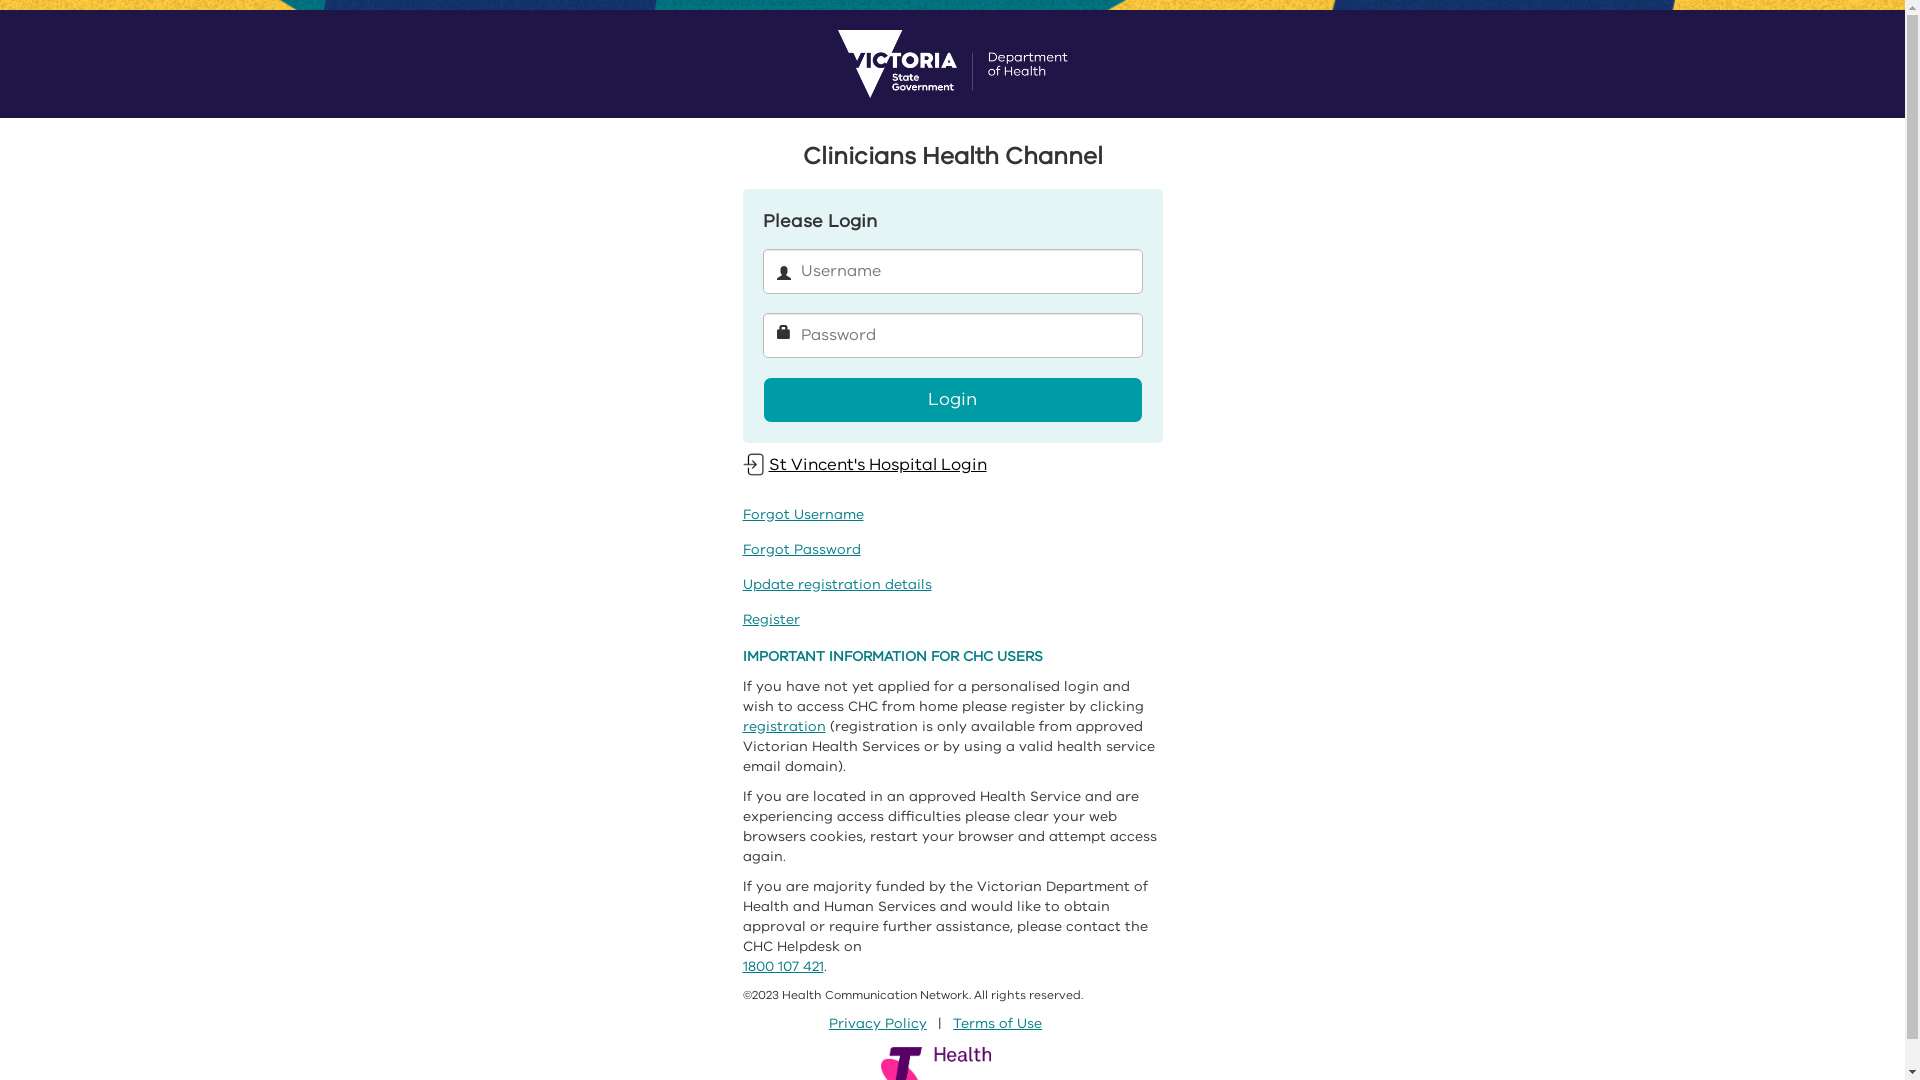 The image size is (1920, 1080). What do you see at coordinates (770, 620) in the screenshot?
I see `Register` at bounding box center [770, 620].